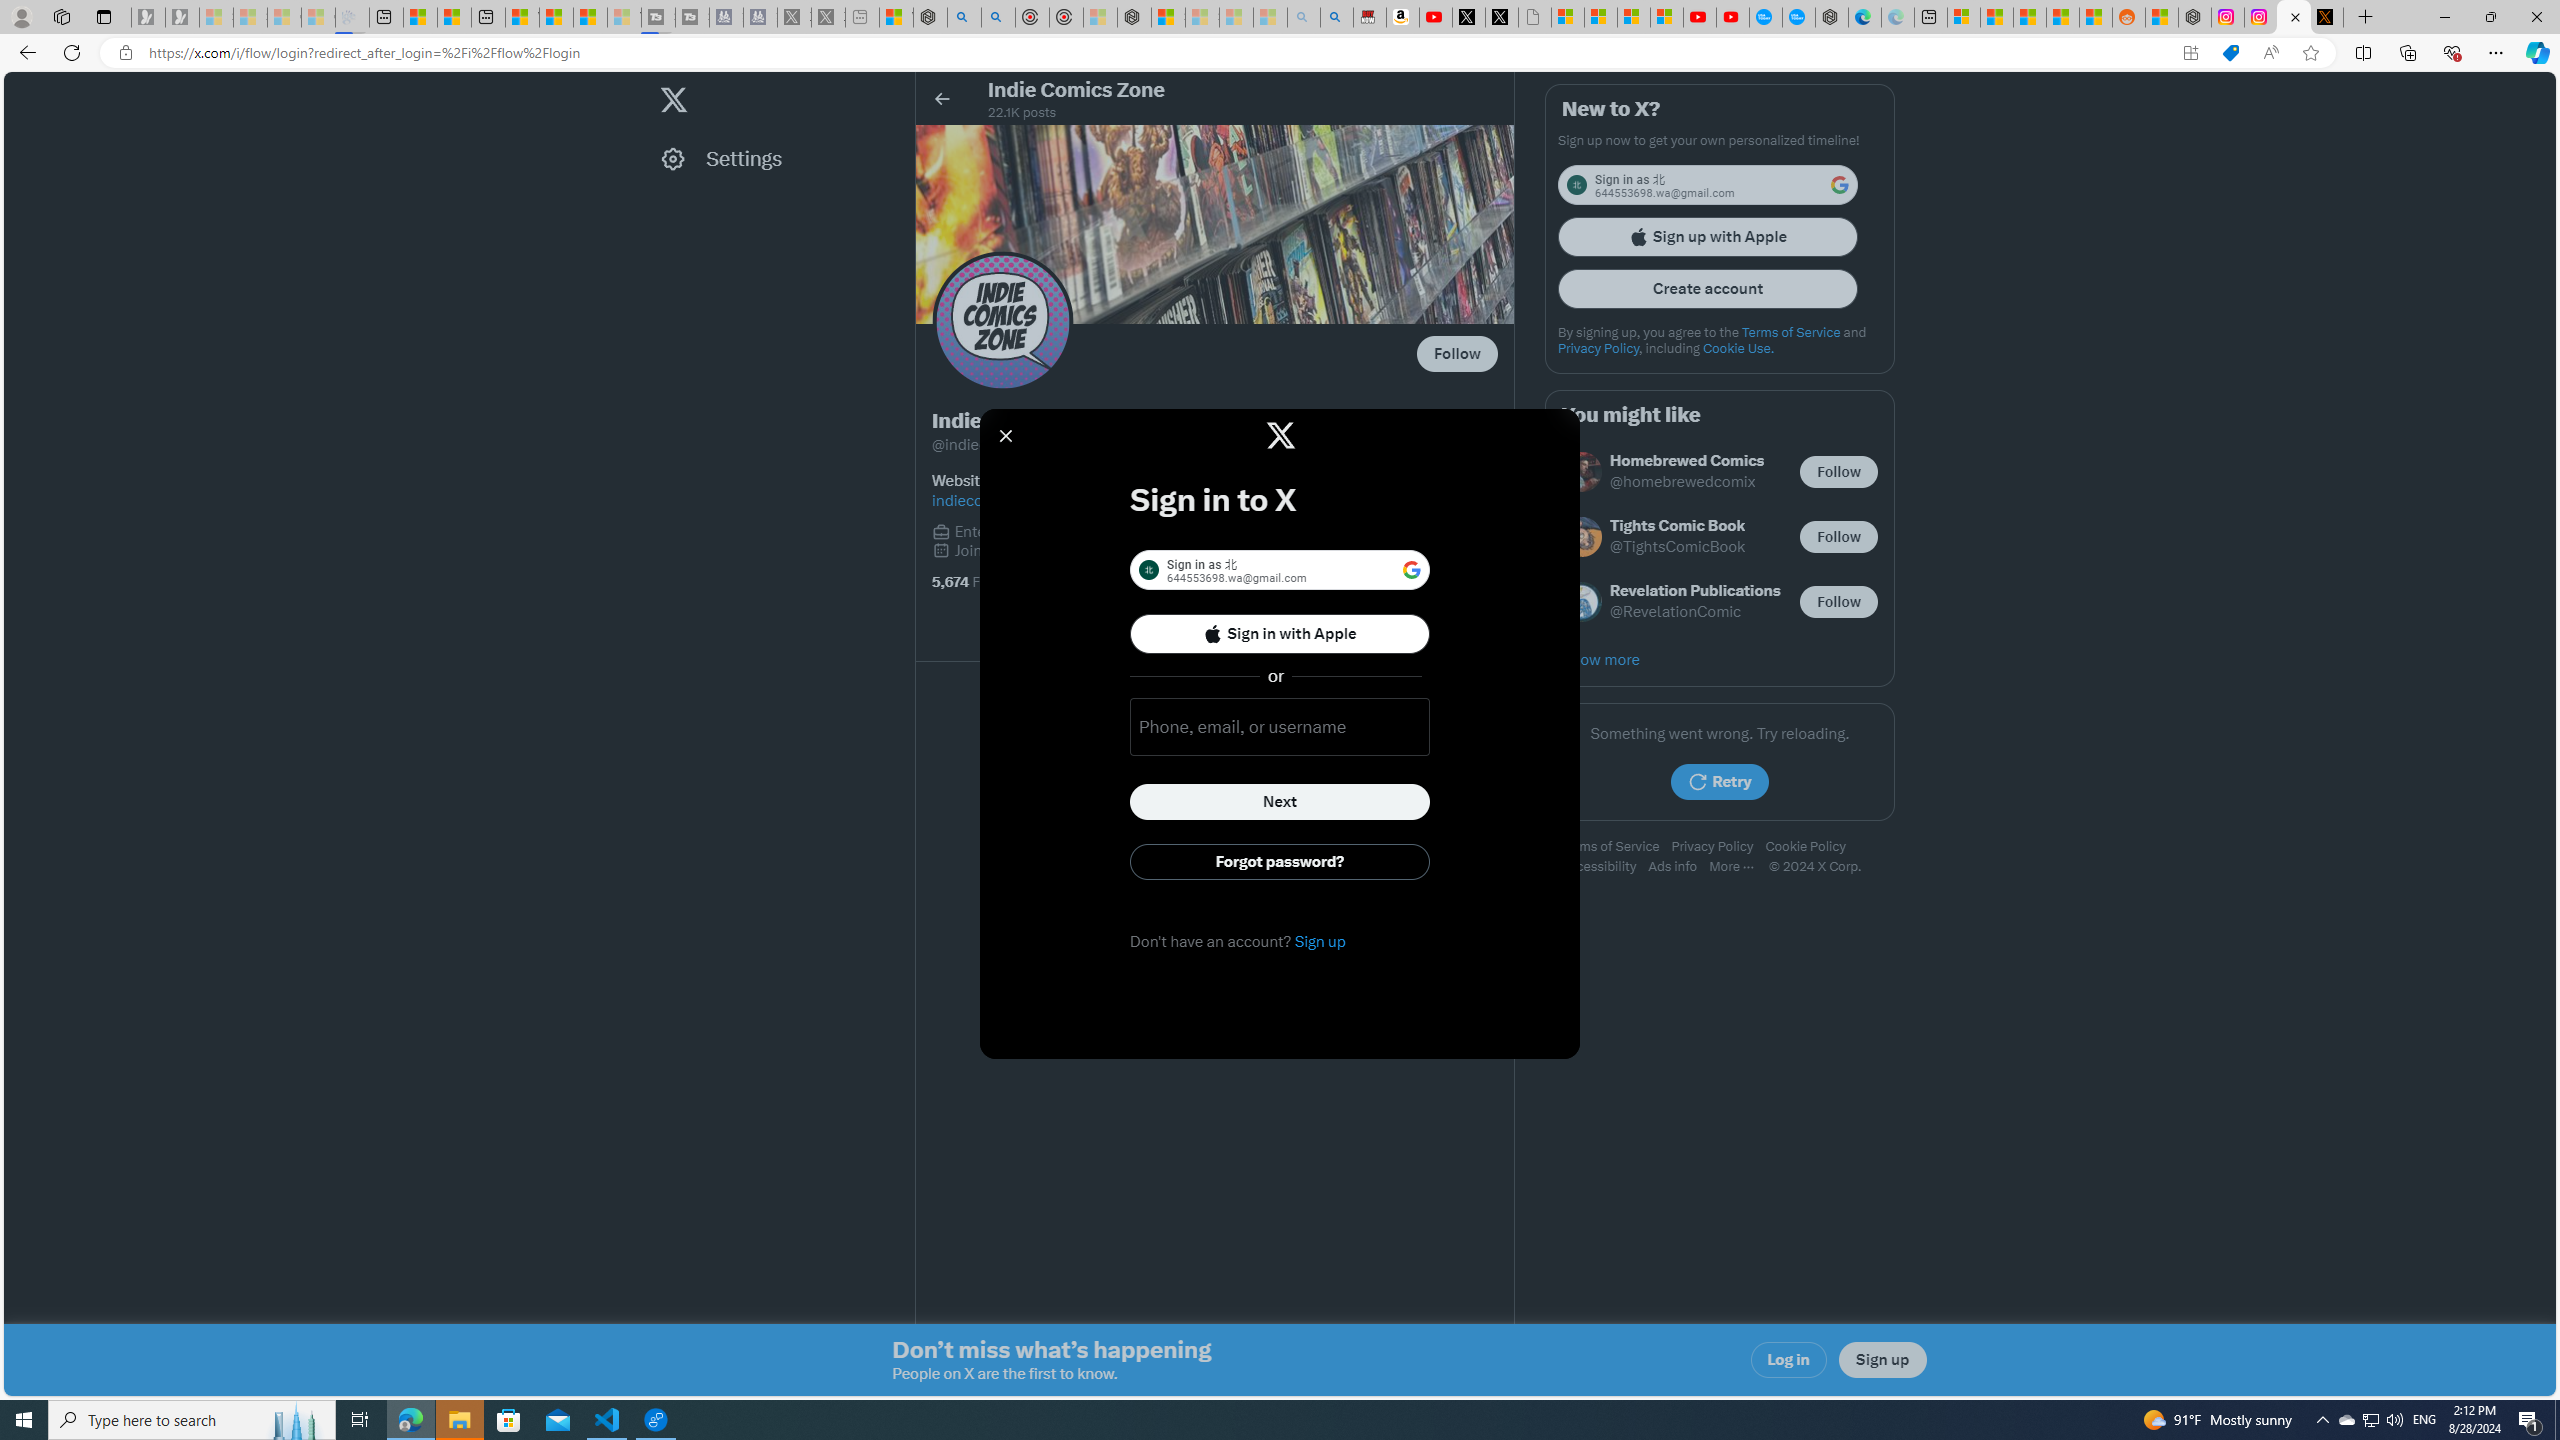 Image resolution: width=2560 pixels, height=1440 pixels. I want to click on YouTube Kids - An App Created for Kids to Explore Content, so click(1732, 17).